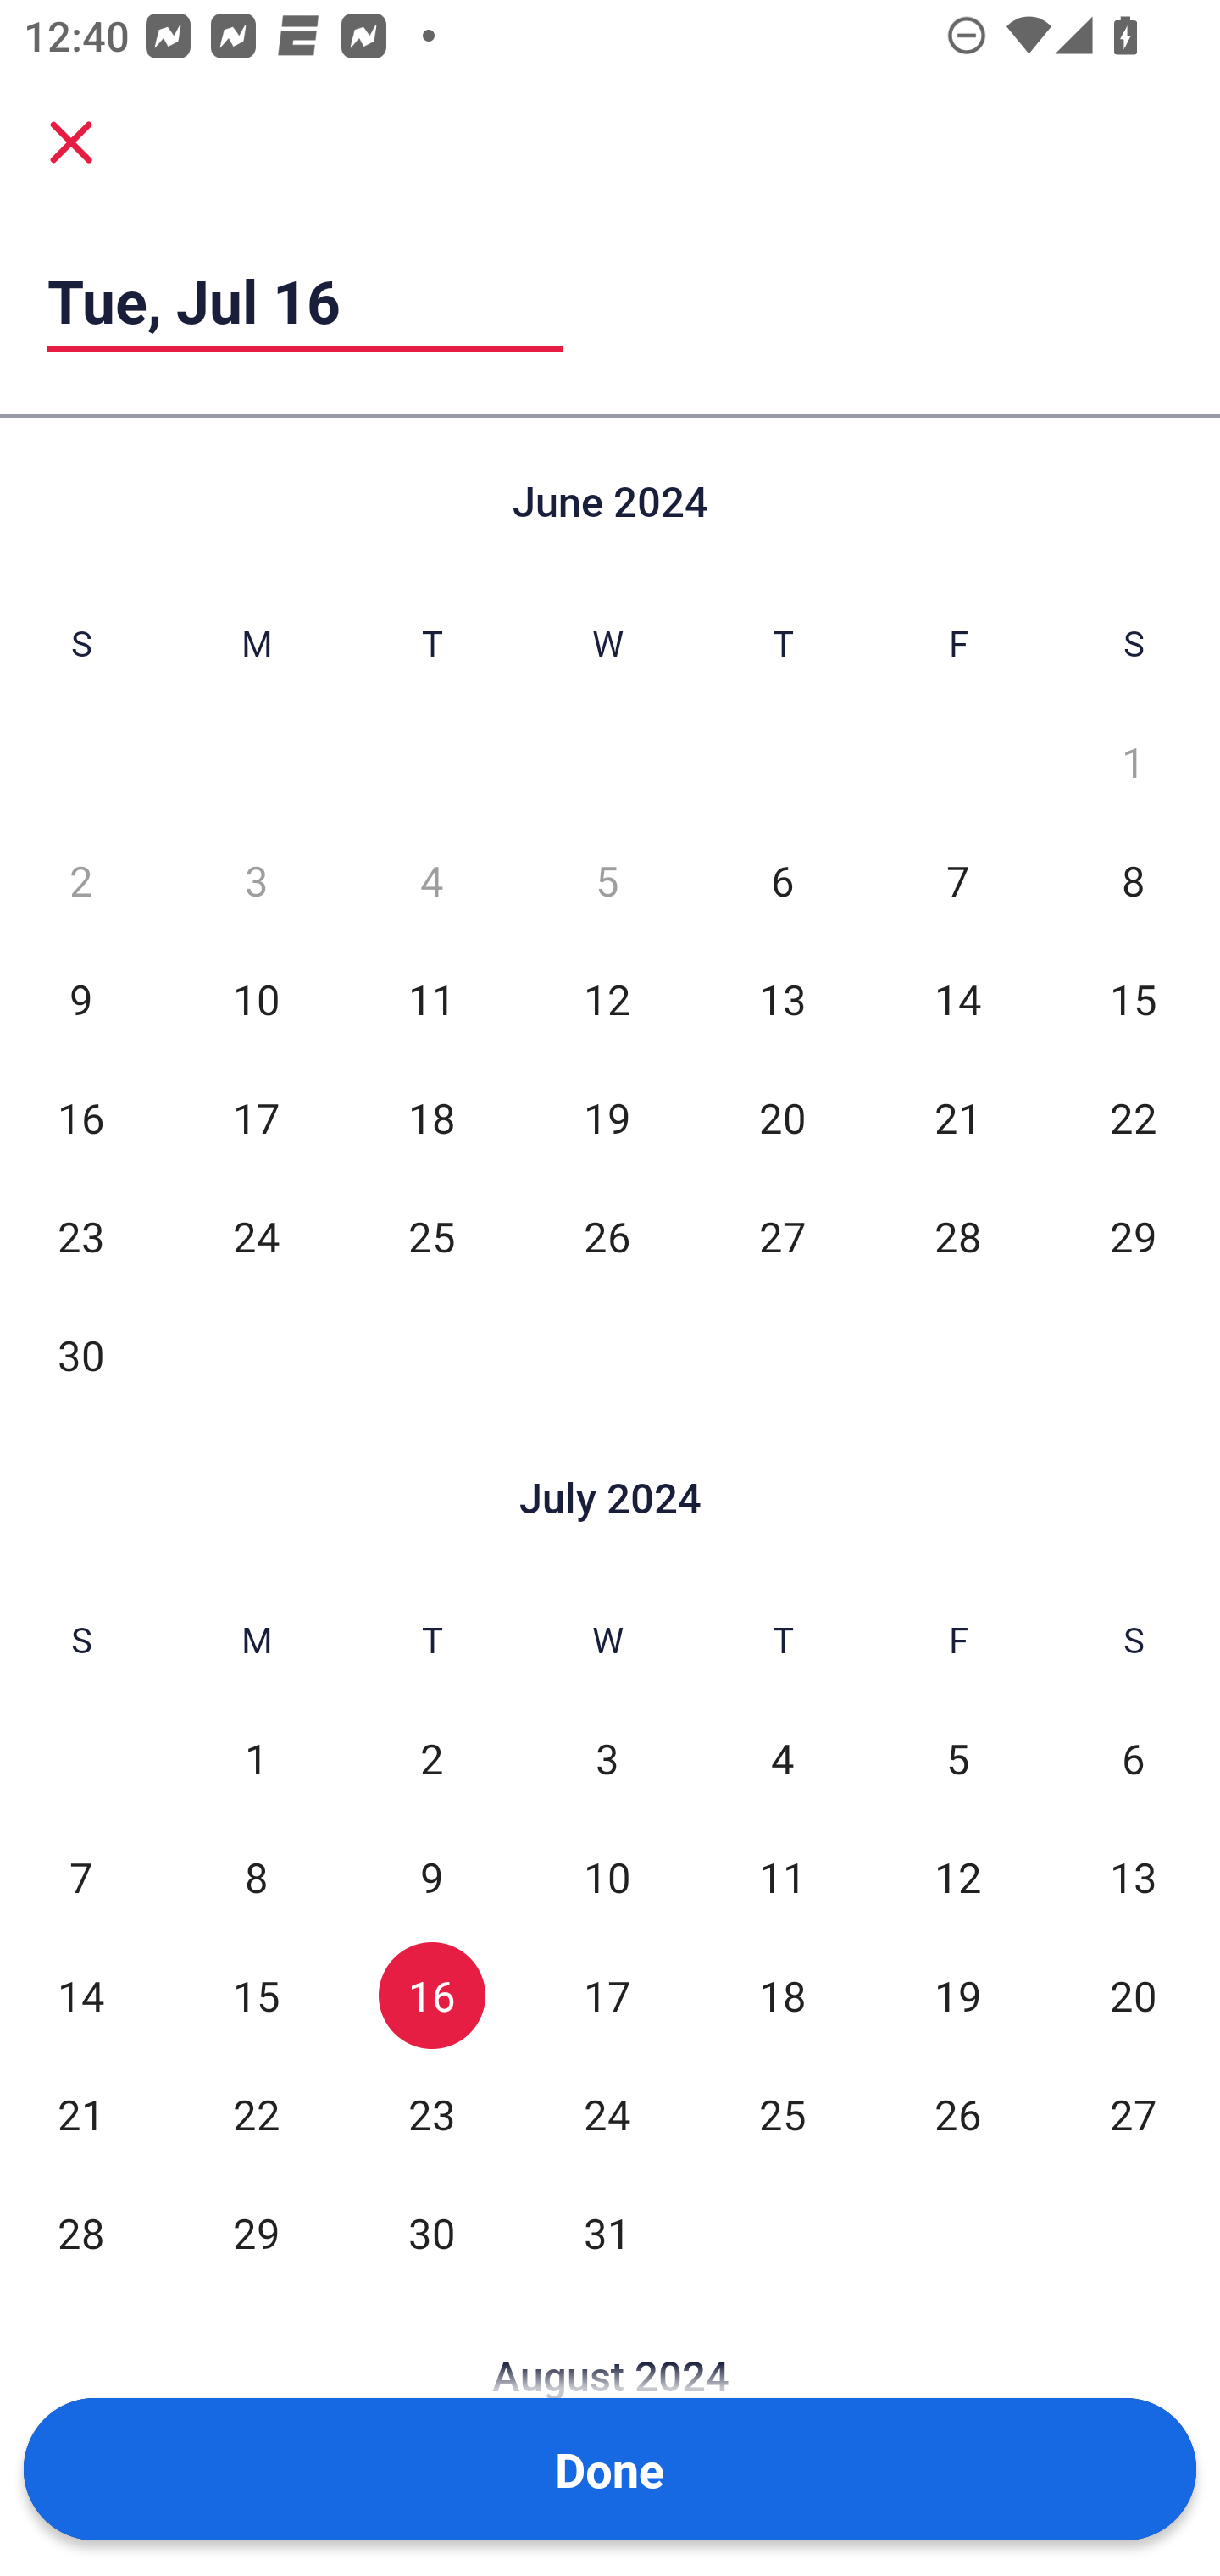  Describe the element at coordinates (256, 999) in the screenshot. I see `10 Mon, Jun 10, Not Selected` at that location.